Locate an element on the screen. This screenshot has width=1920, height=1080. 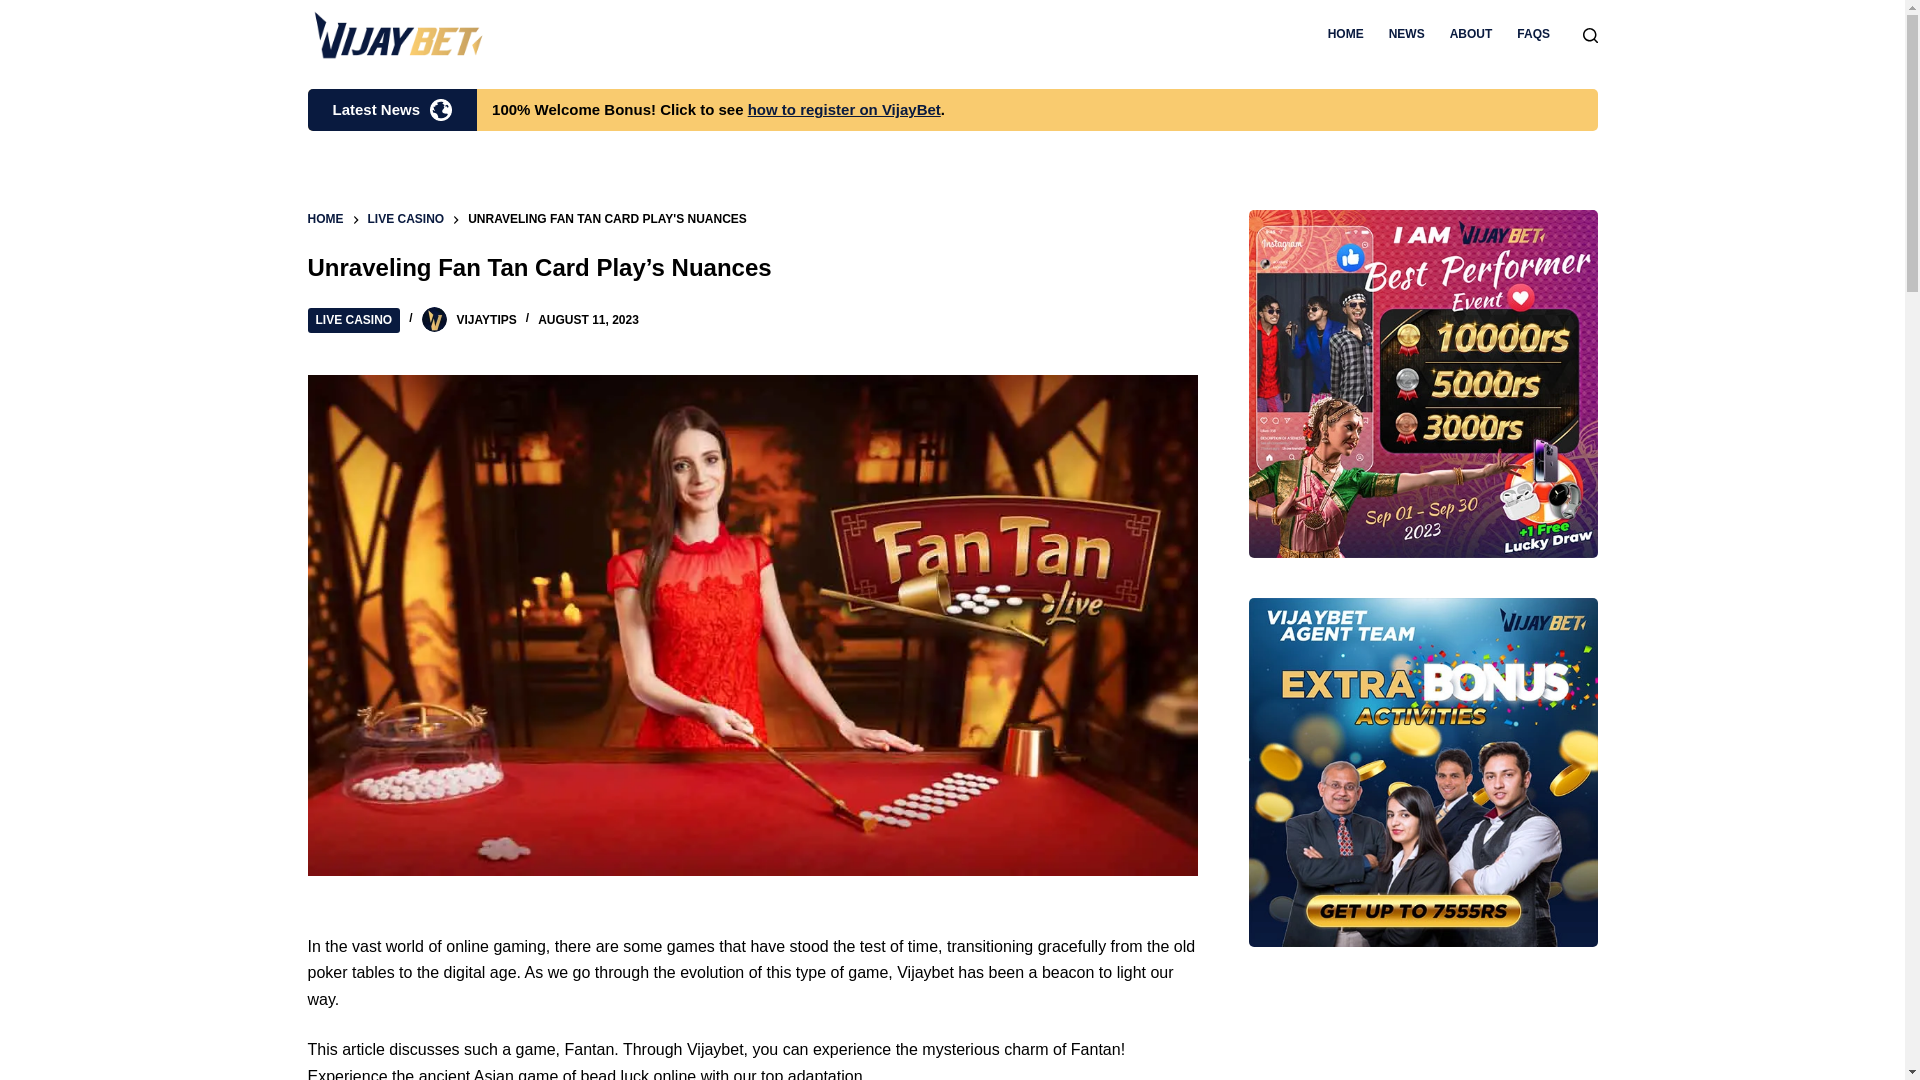
VIJAYTIPS is located at coordinates (486, 320).